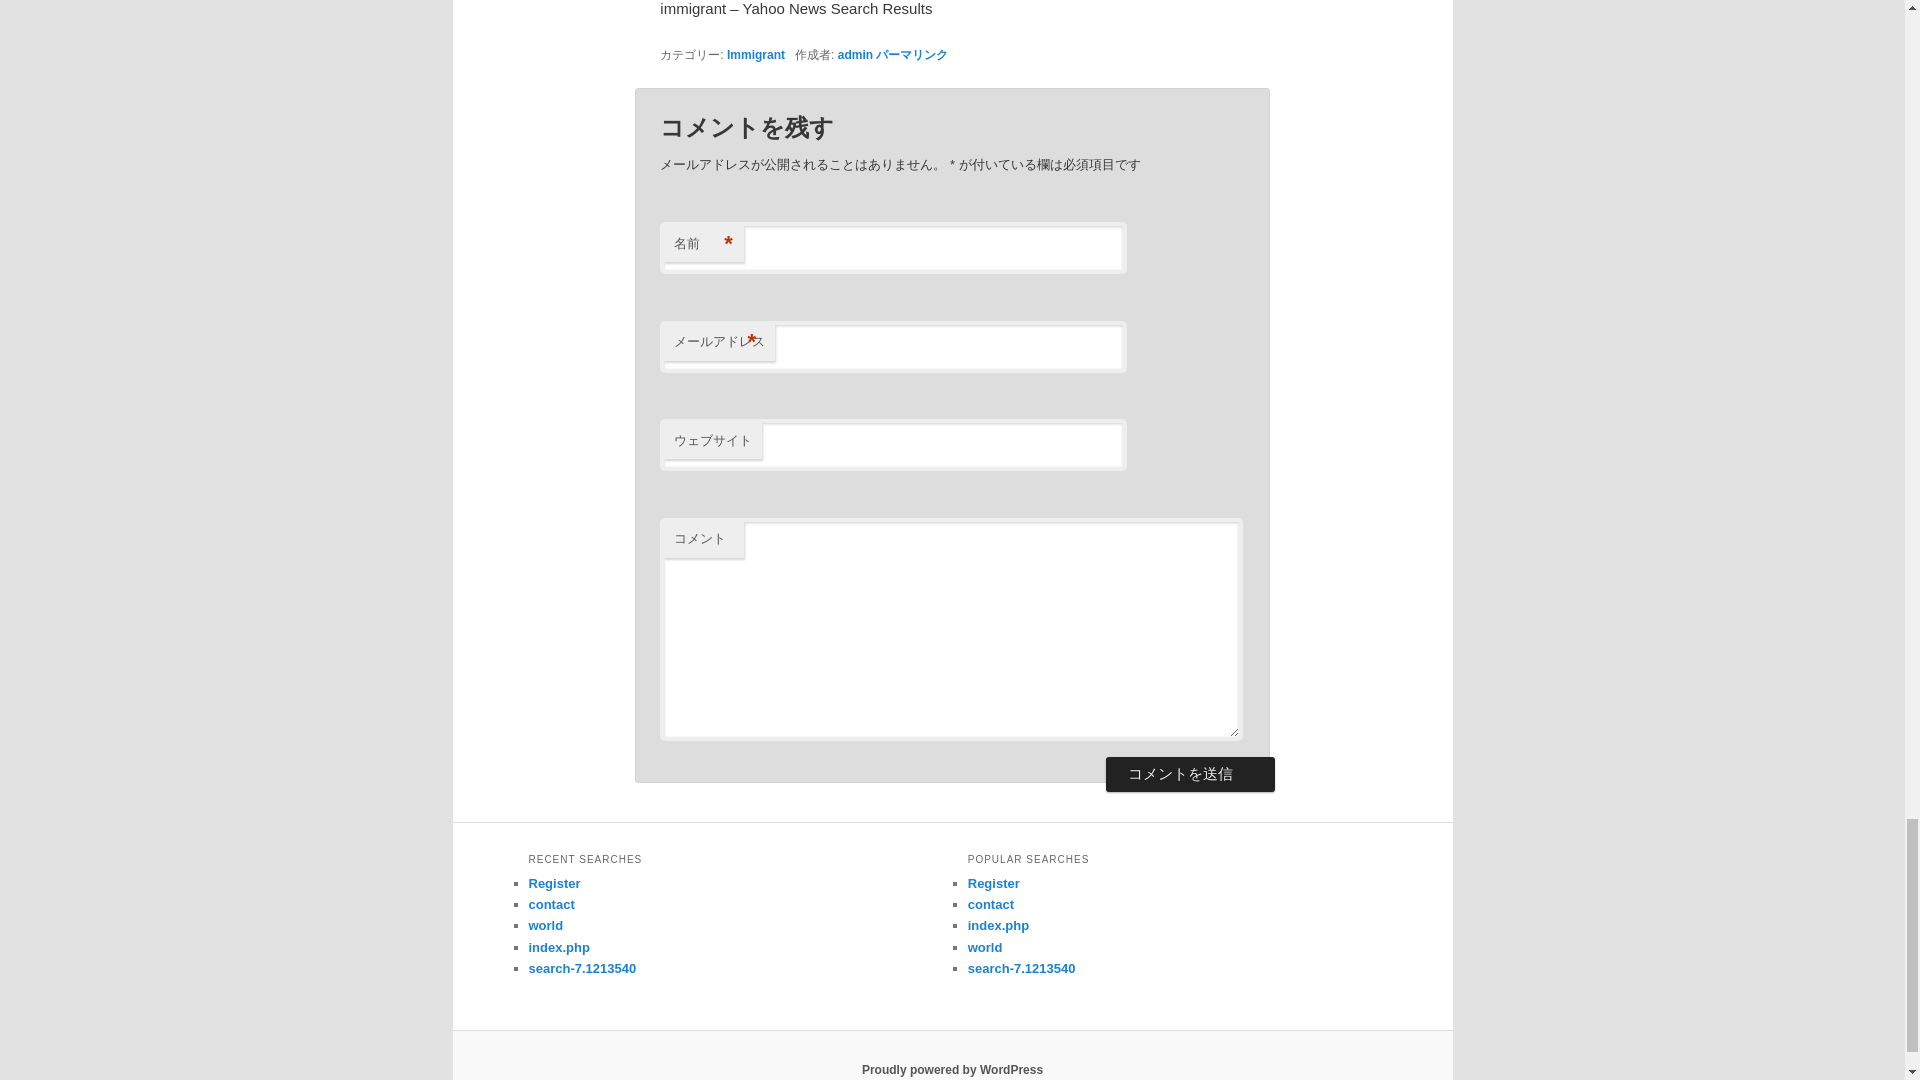 Image resolution: width=1920 pixels, height=1080 pixels. What do you see at coordinates (551, 904) in the screenshot?
I see `contact` at bounding box center [551, 904].